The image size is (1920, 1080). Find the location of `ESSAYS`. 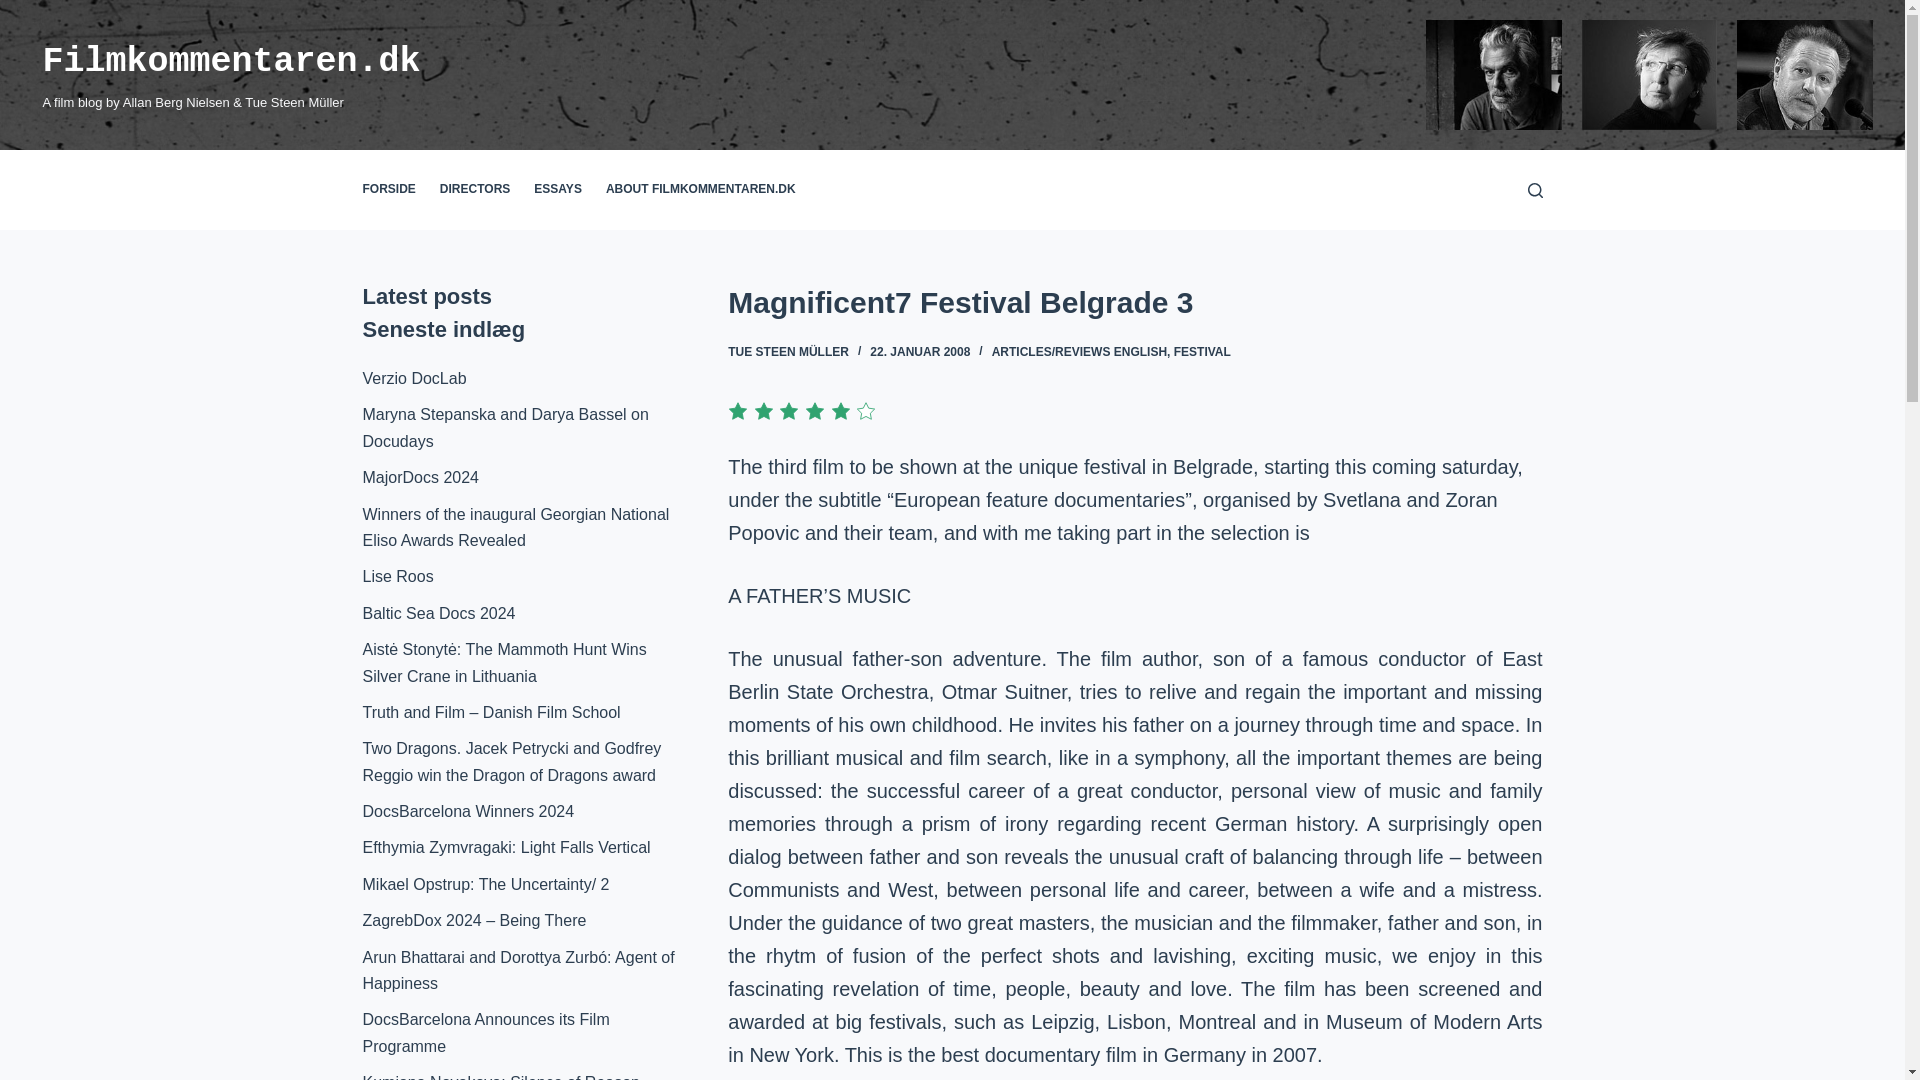

ESSAYS is located at coordinates (558, 190).